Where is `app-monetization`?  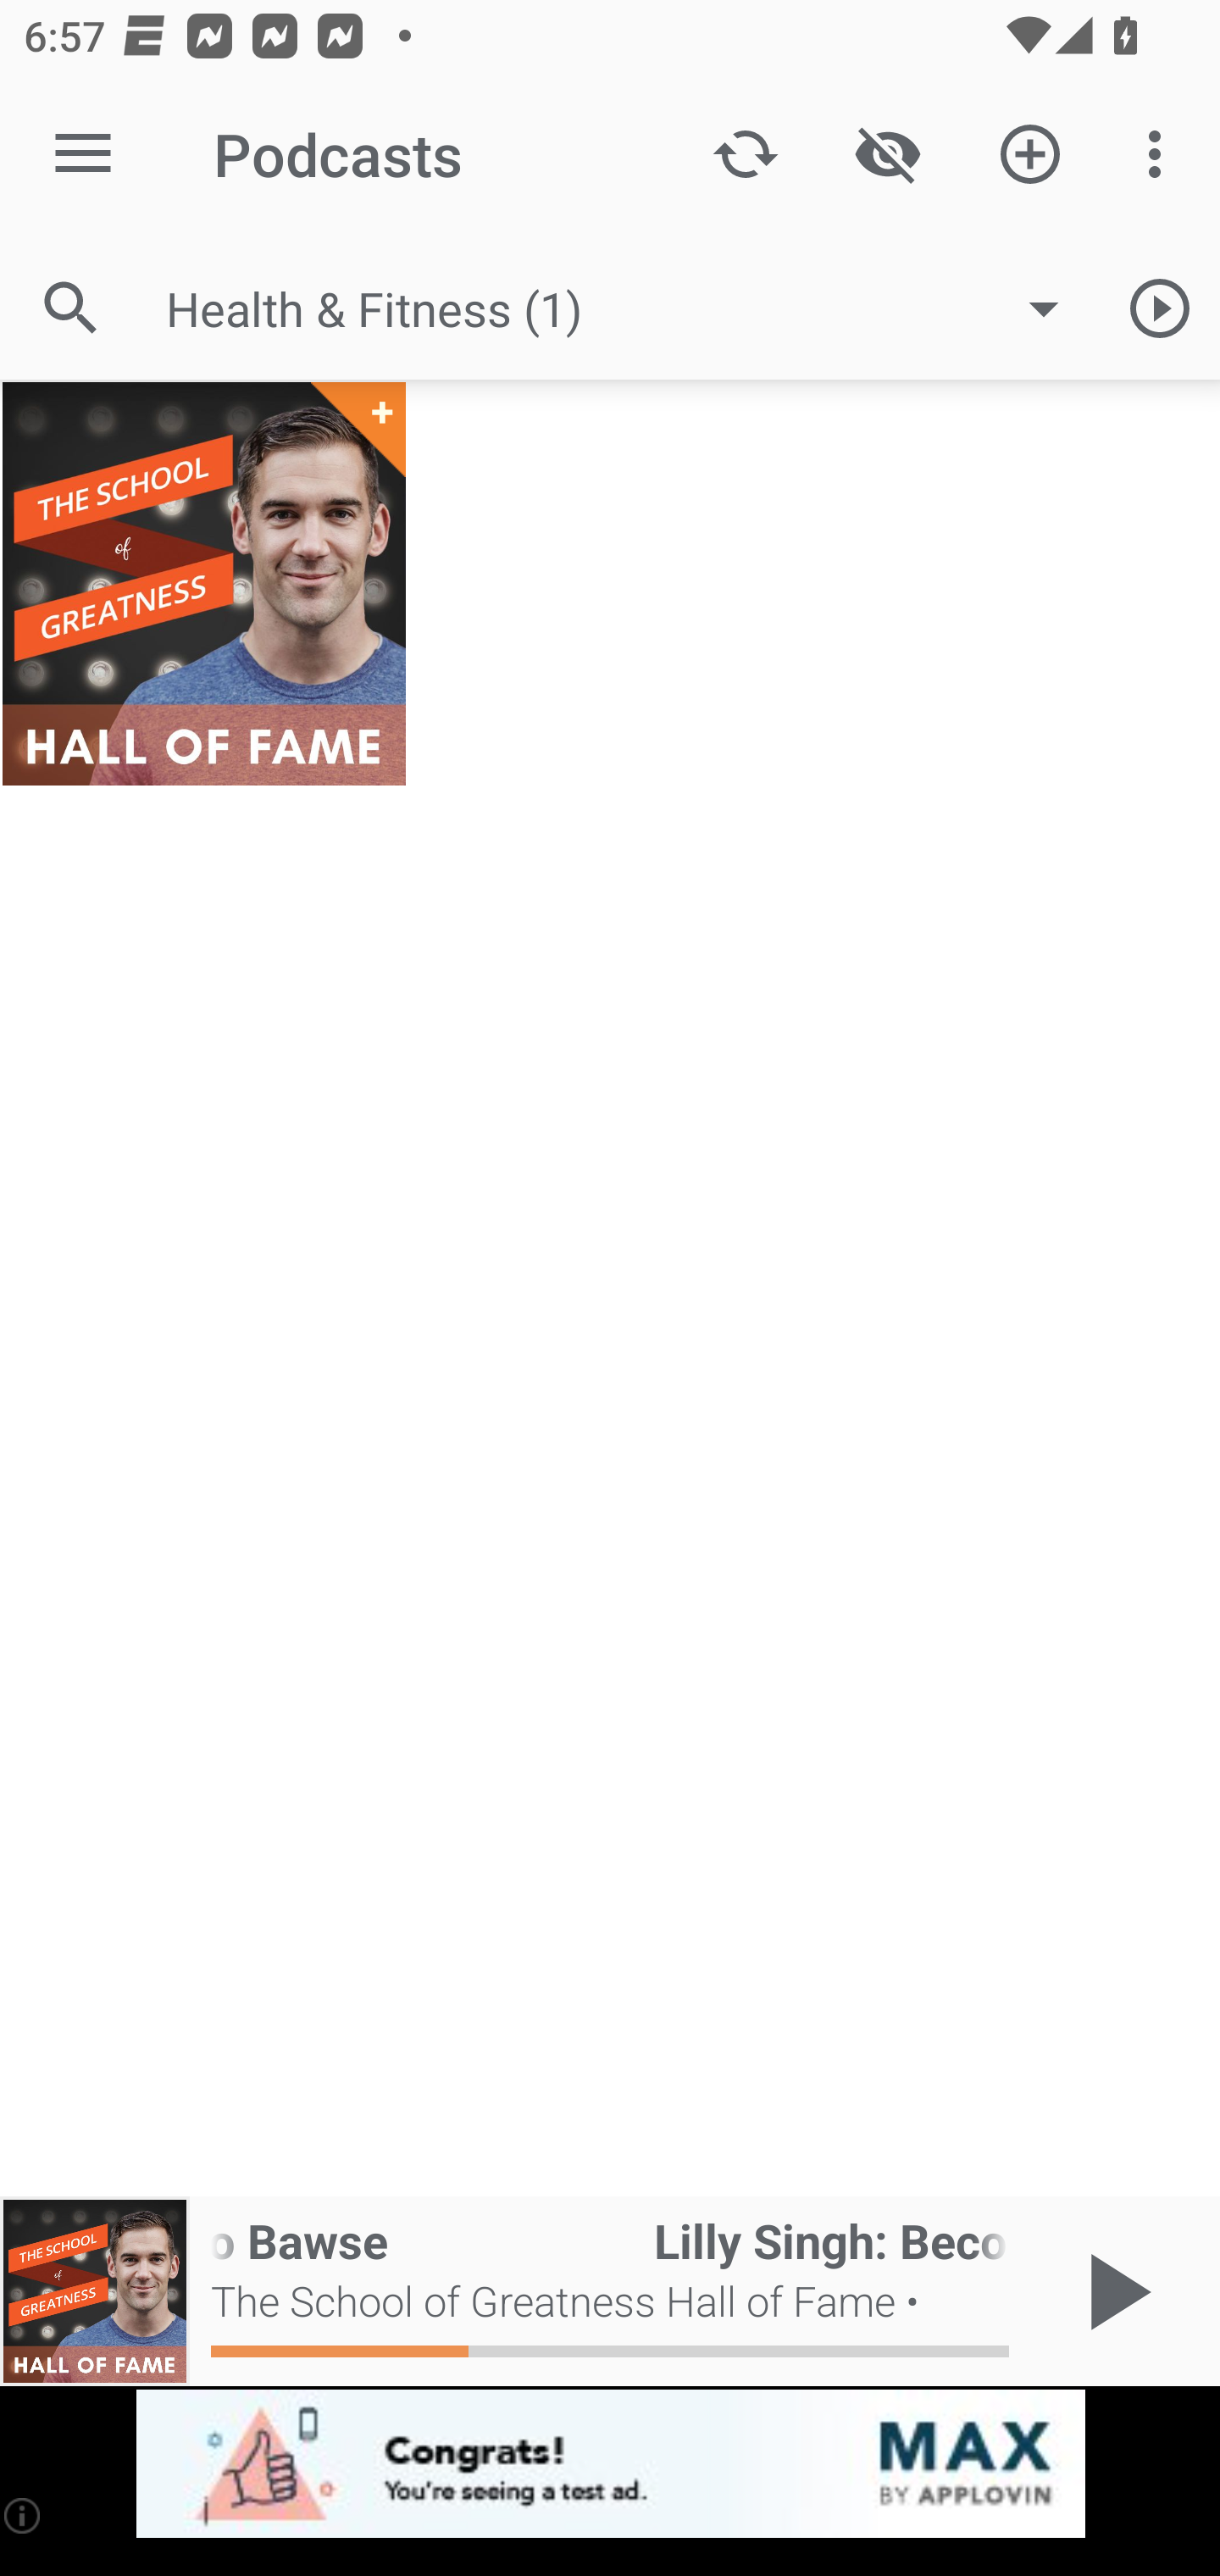
app-monetization is located at coordinates (610, 2465).